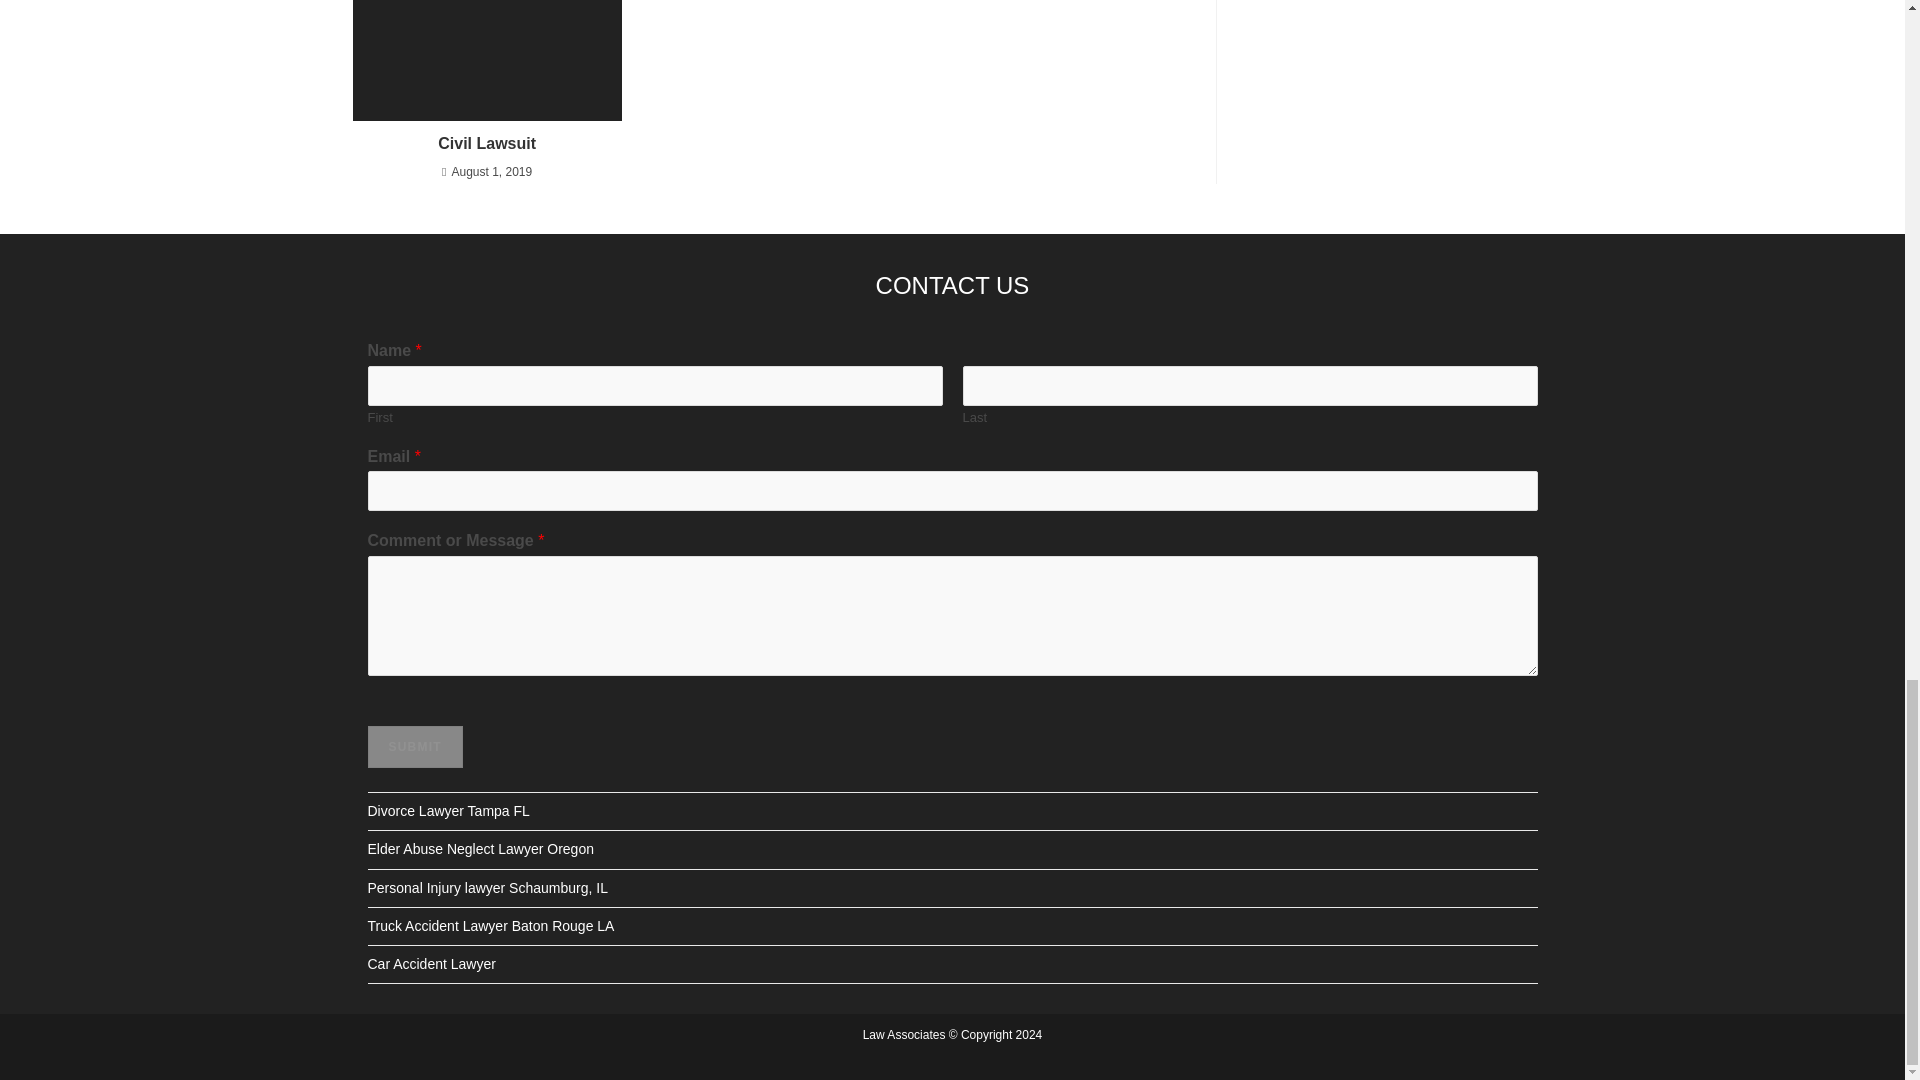  Describe the element at coordinates (491, 926) in the screenshot. I see `Truck Accident Lawyer Baton Rouge LA` at that location.